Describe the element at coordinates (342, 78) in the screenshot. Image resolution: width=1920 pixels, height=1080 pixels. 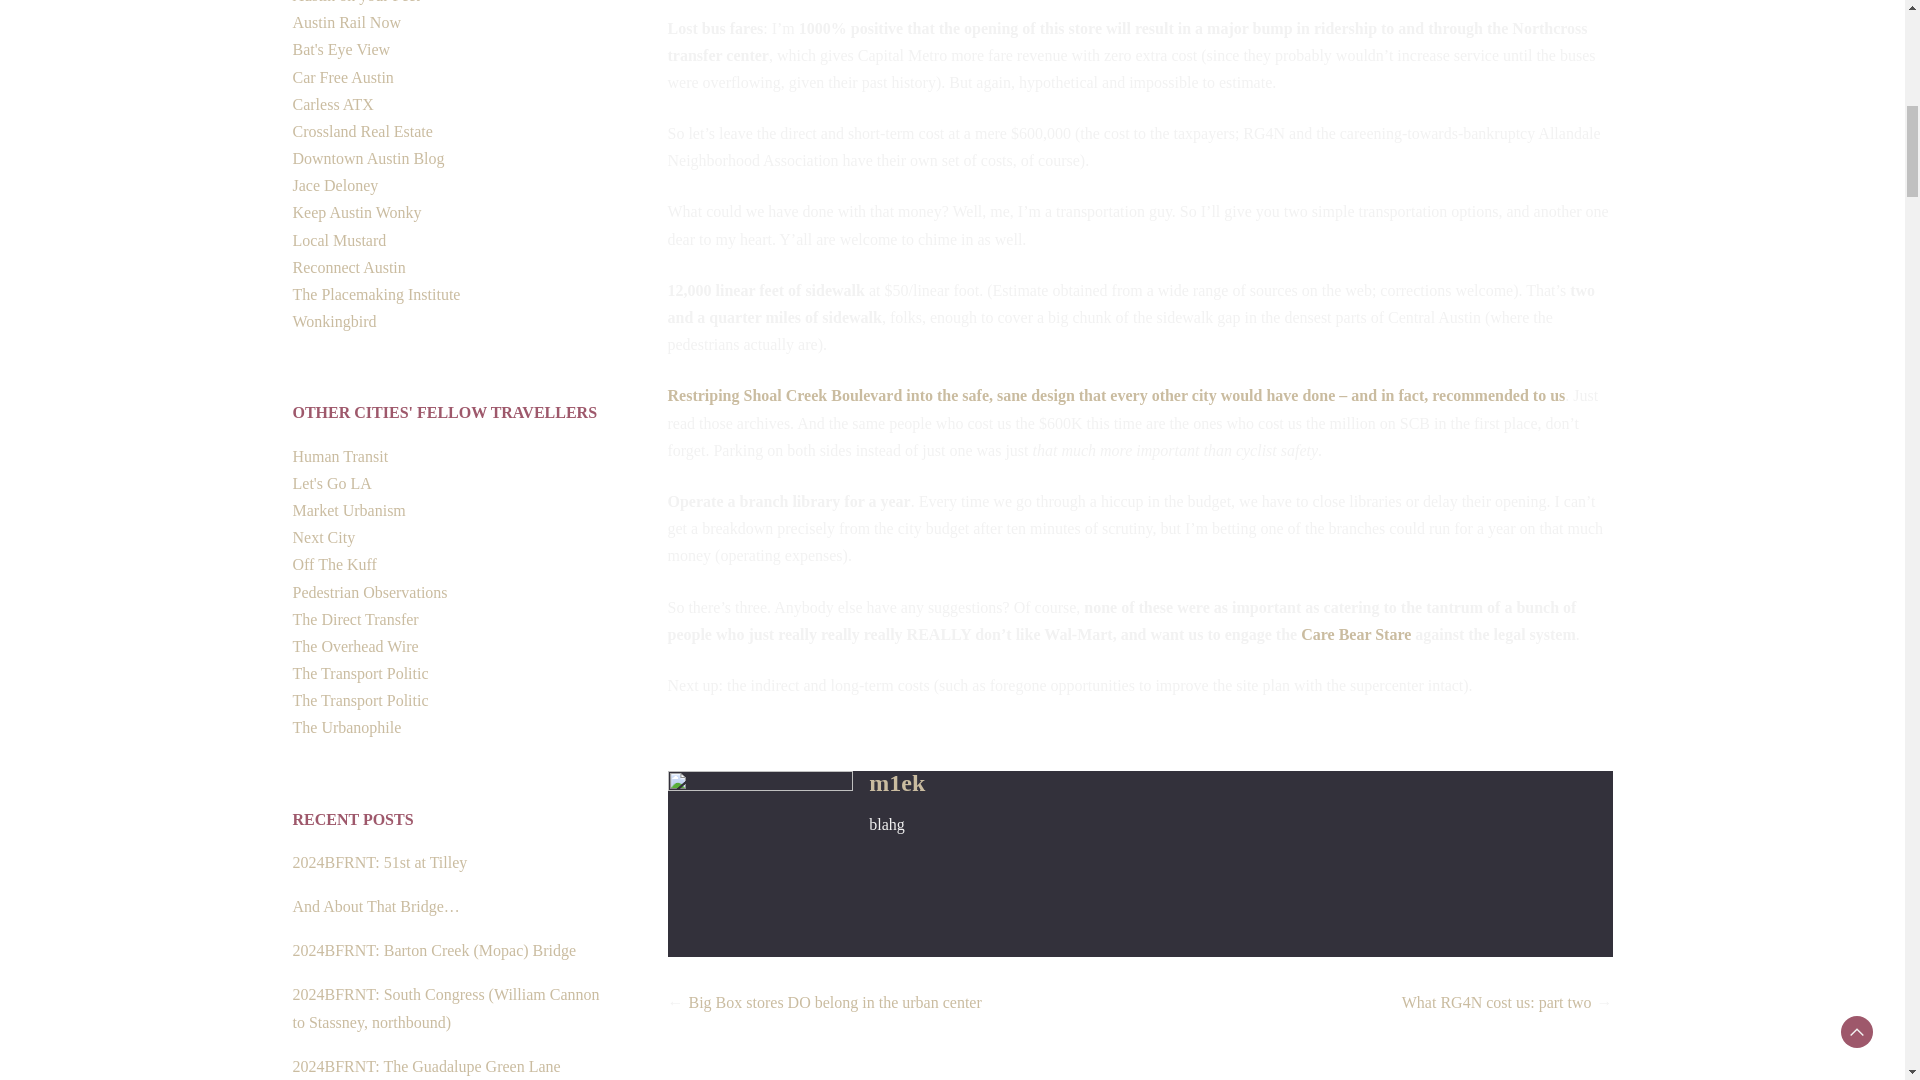
I see `Great new blog about living car-free in Austin` at that location.